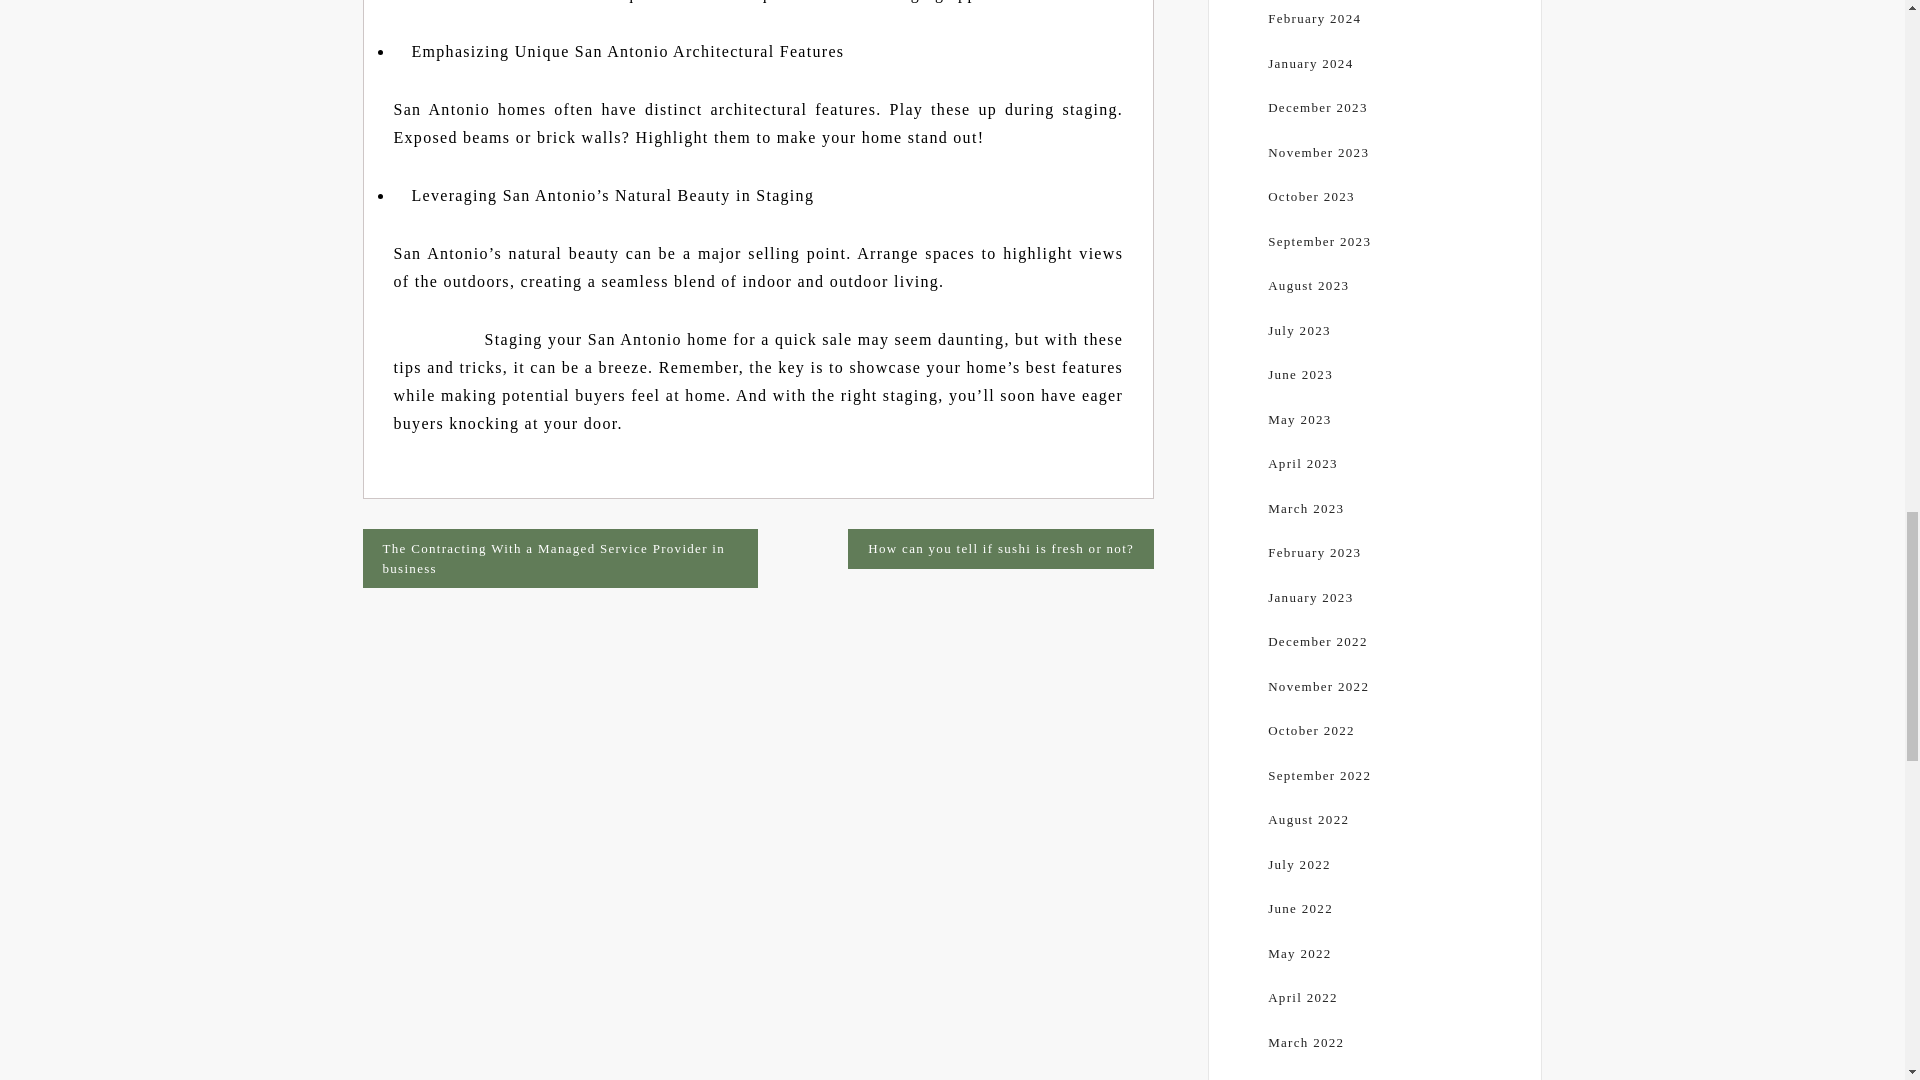 Image resolution: width=1920 pixels, height=1080 pixels. I want to click on September 2023, so click(1318, 242).